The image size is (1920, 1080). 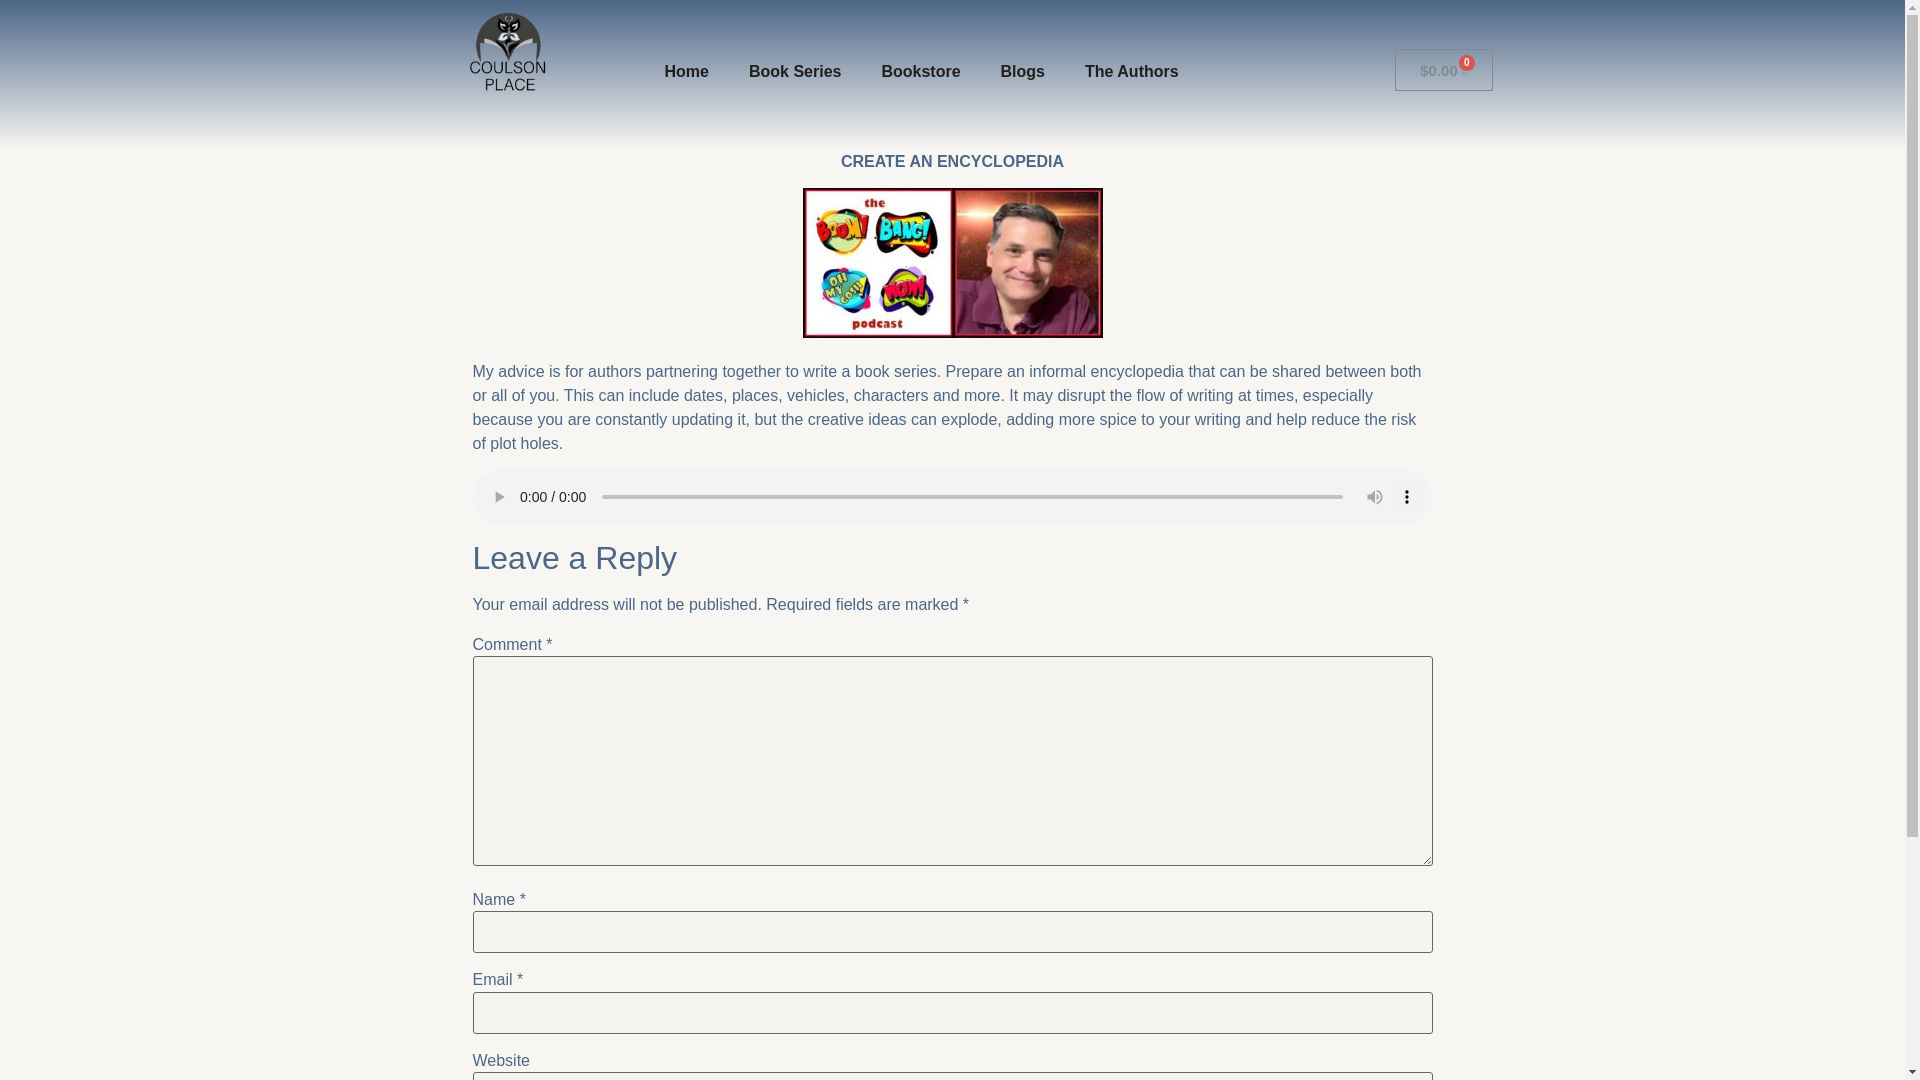 What do you see at coordinates (1023, 72) in the screenshot?
I see `Blogs` at bounding box center [1023, 72].